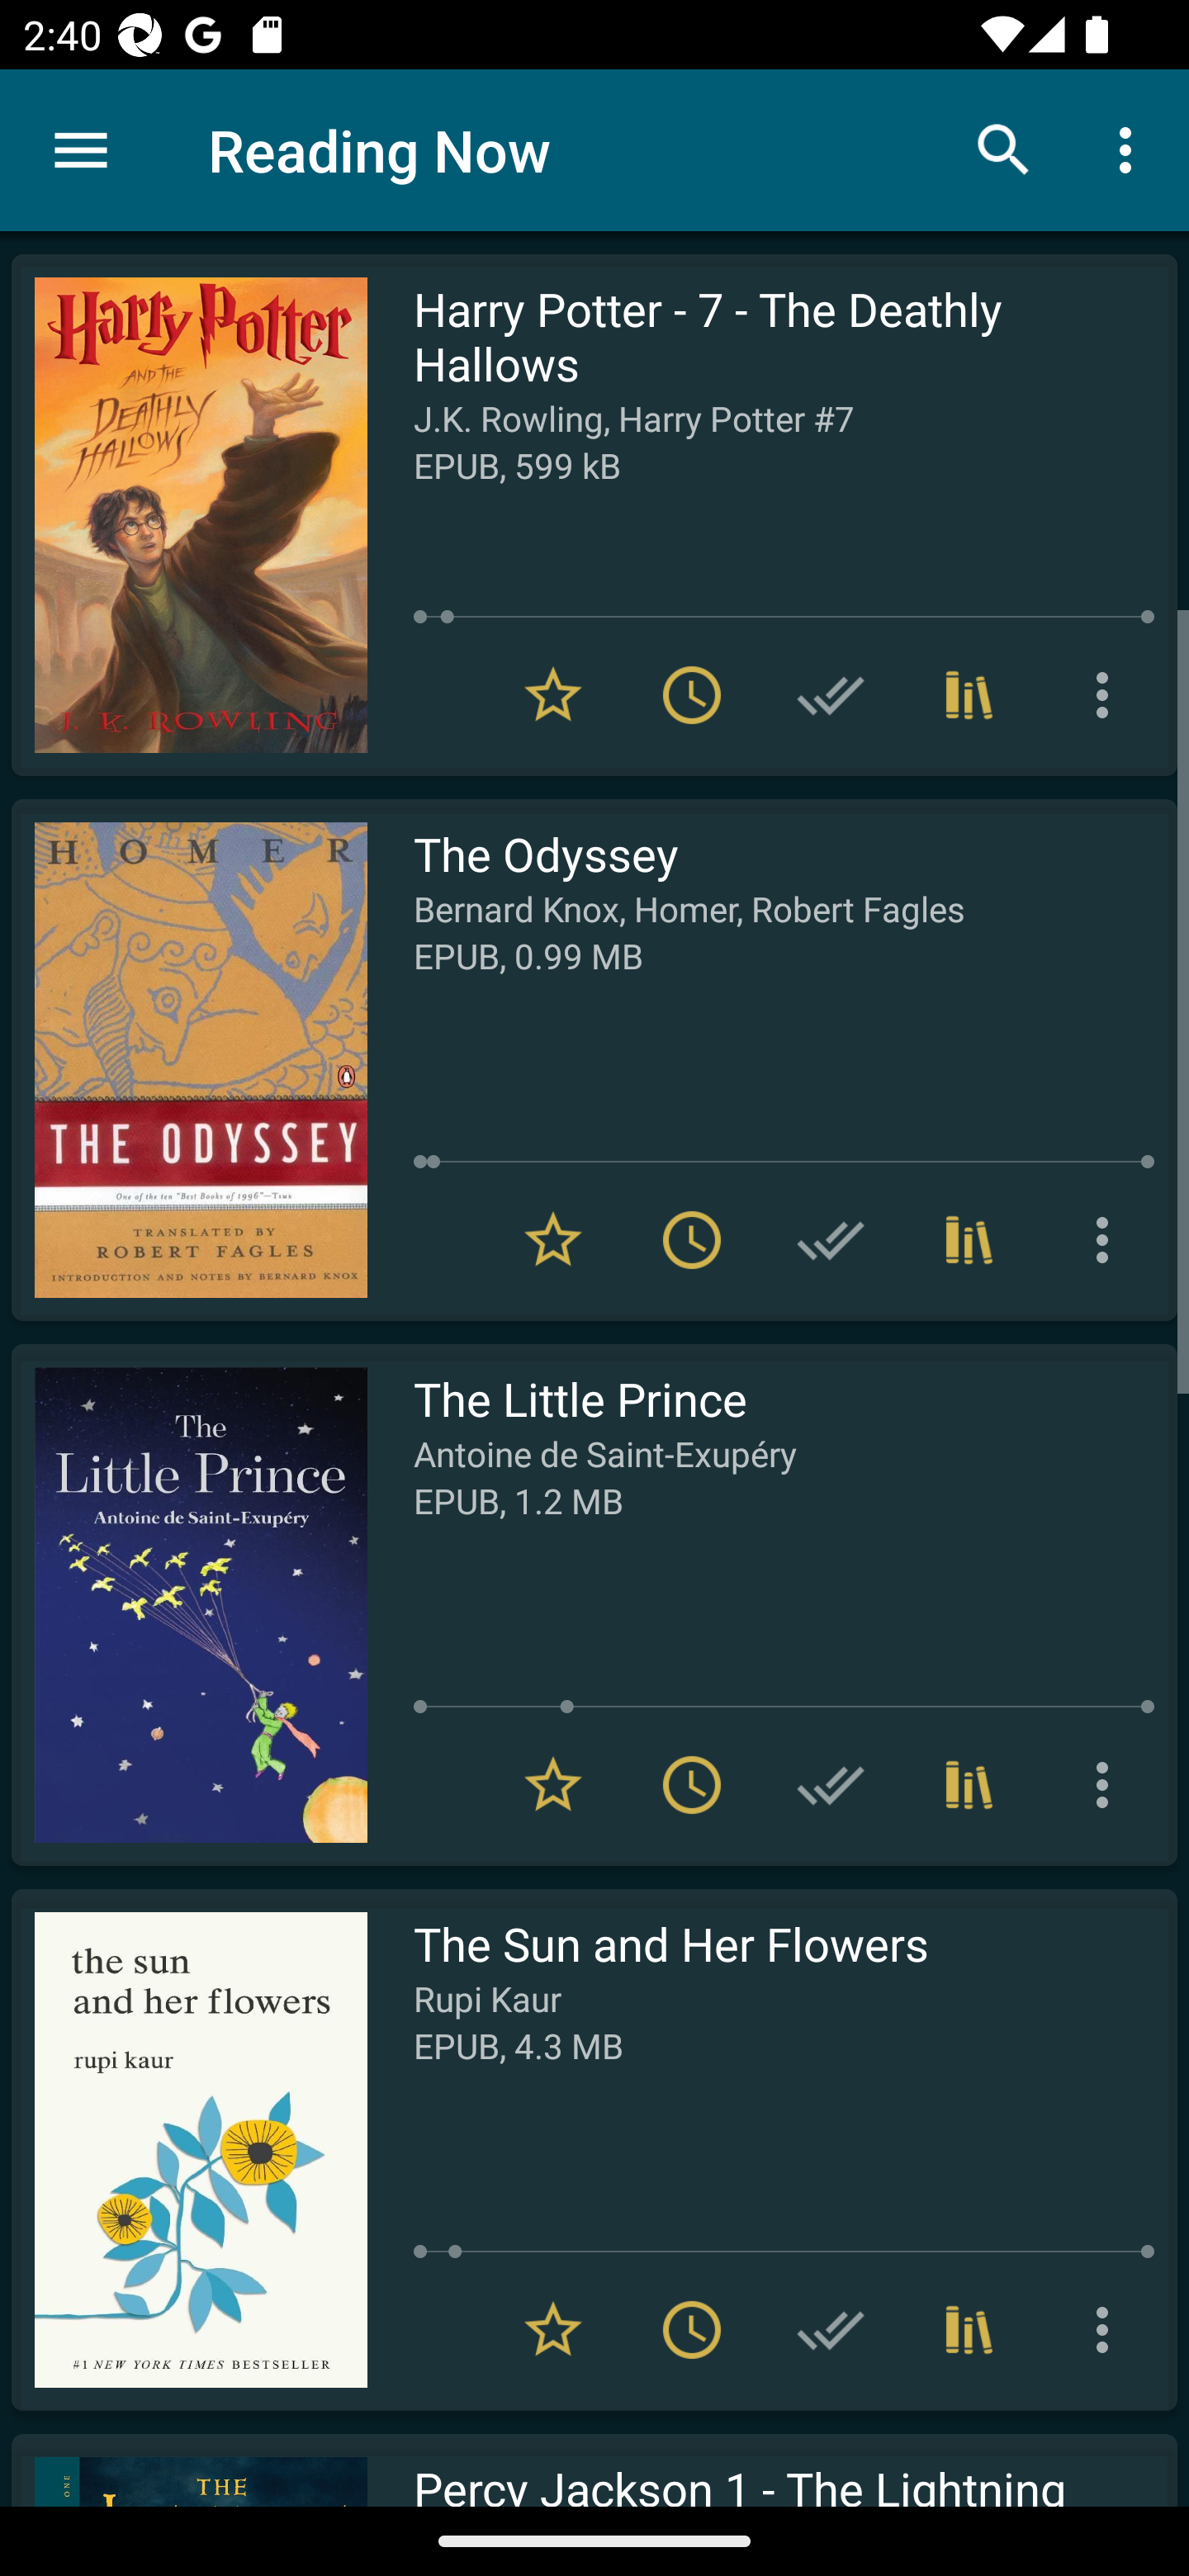 The width and height of the screenshot is (1189, 2576). What do you see at coordinates (831, 1785) in the screenshot?
I see `Add to Have read` at bounding box center [831, 1785].